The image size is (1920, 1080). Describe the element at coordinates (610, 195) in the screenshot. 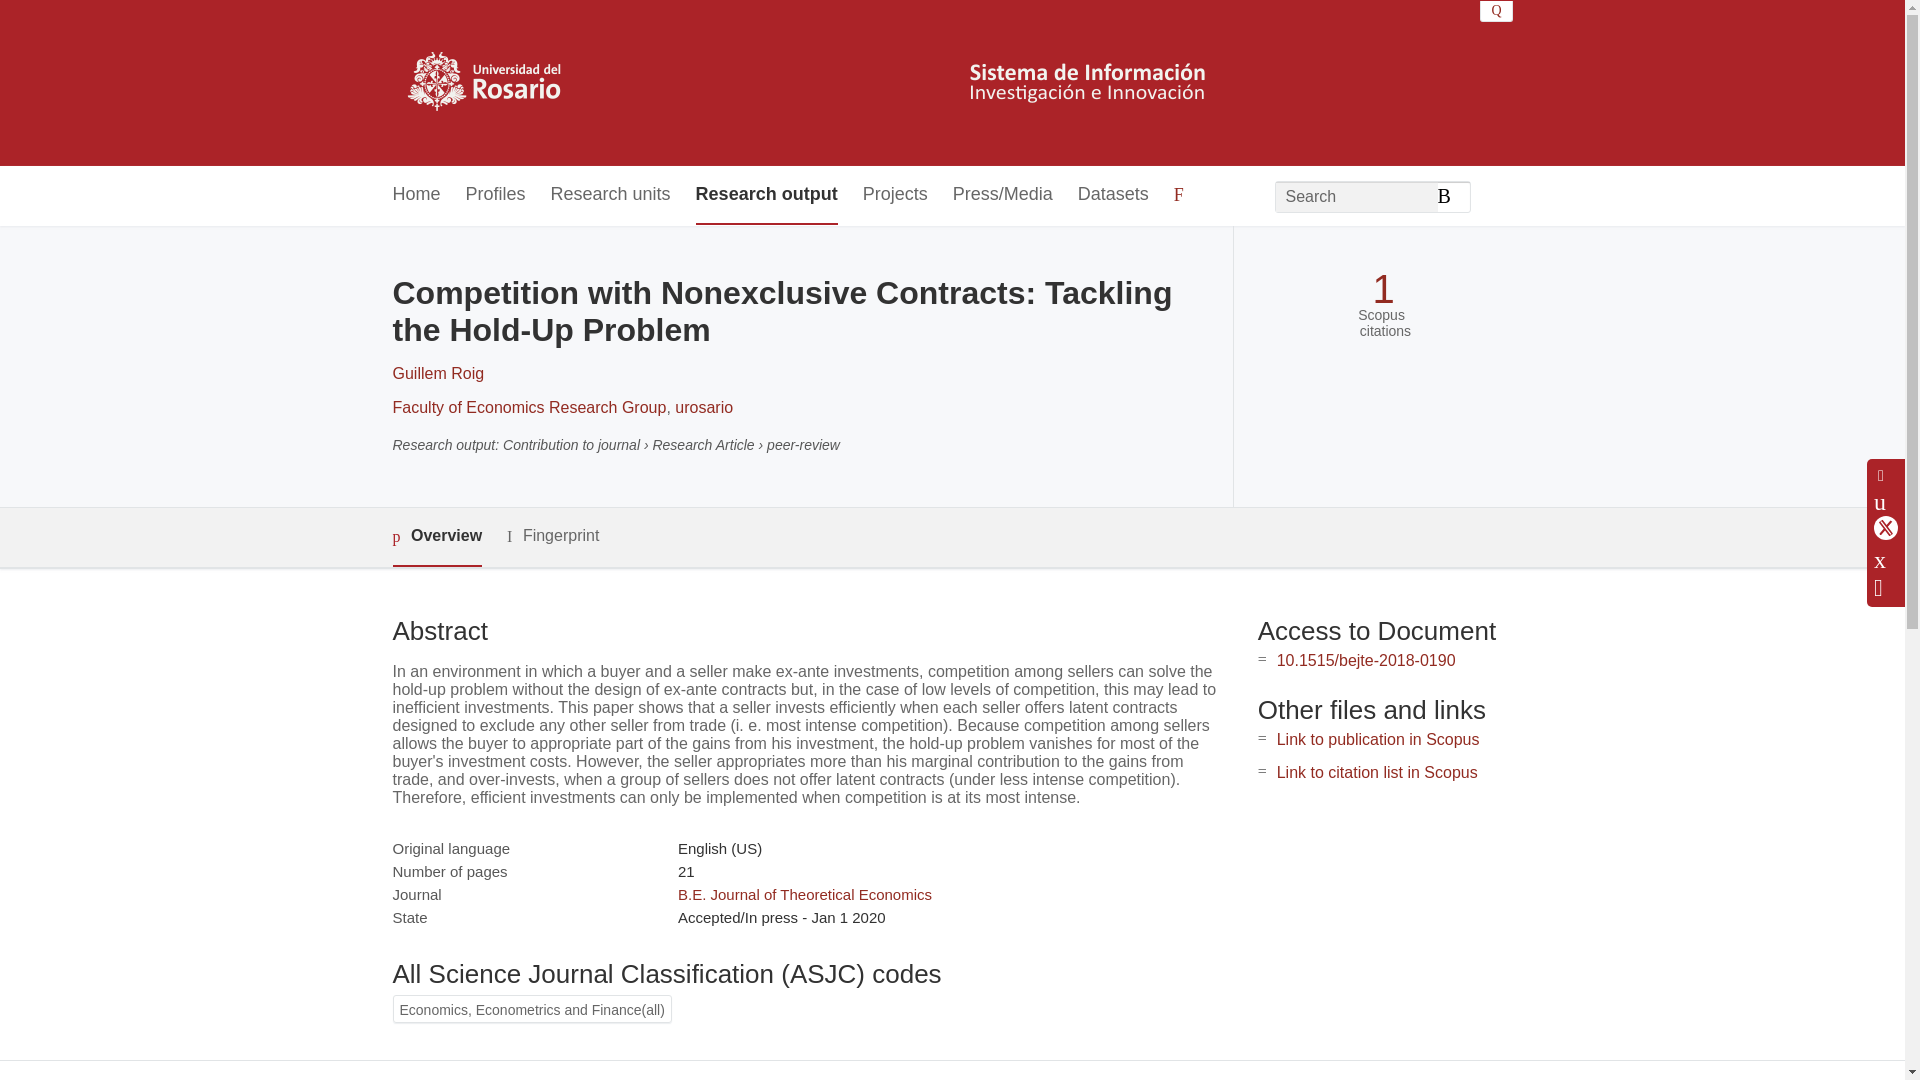

I see `Research units` at that location.